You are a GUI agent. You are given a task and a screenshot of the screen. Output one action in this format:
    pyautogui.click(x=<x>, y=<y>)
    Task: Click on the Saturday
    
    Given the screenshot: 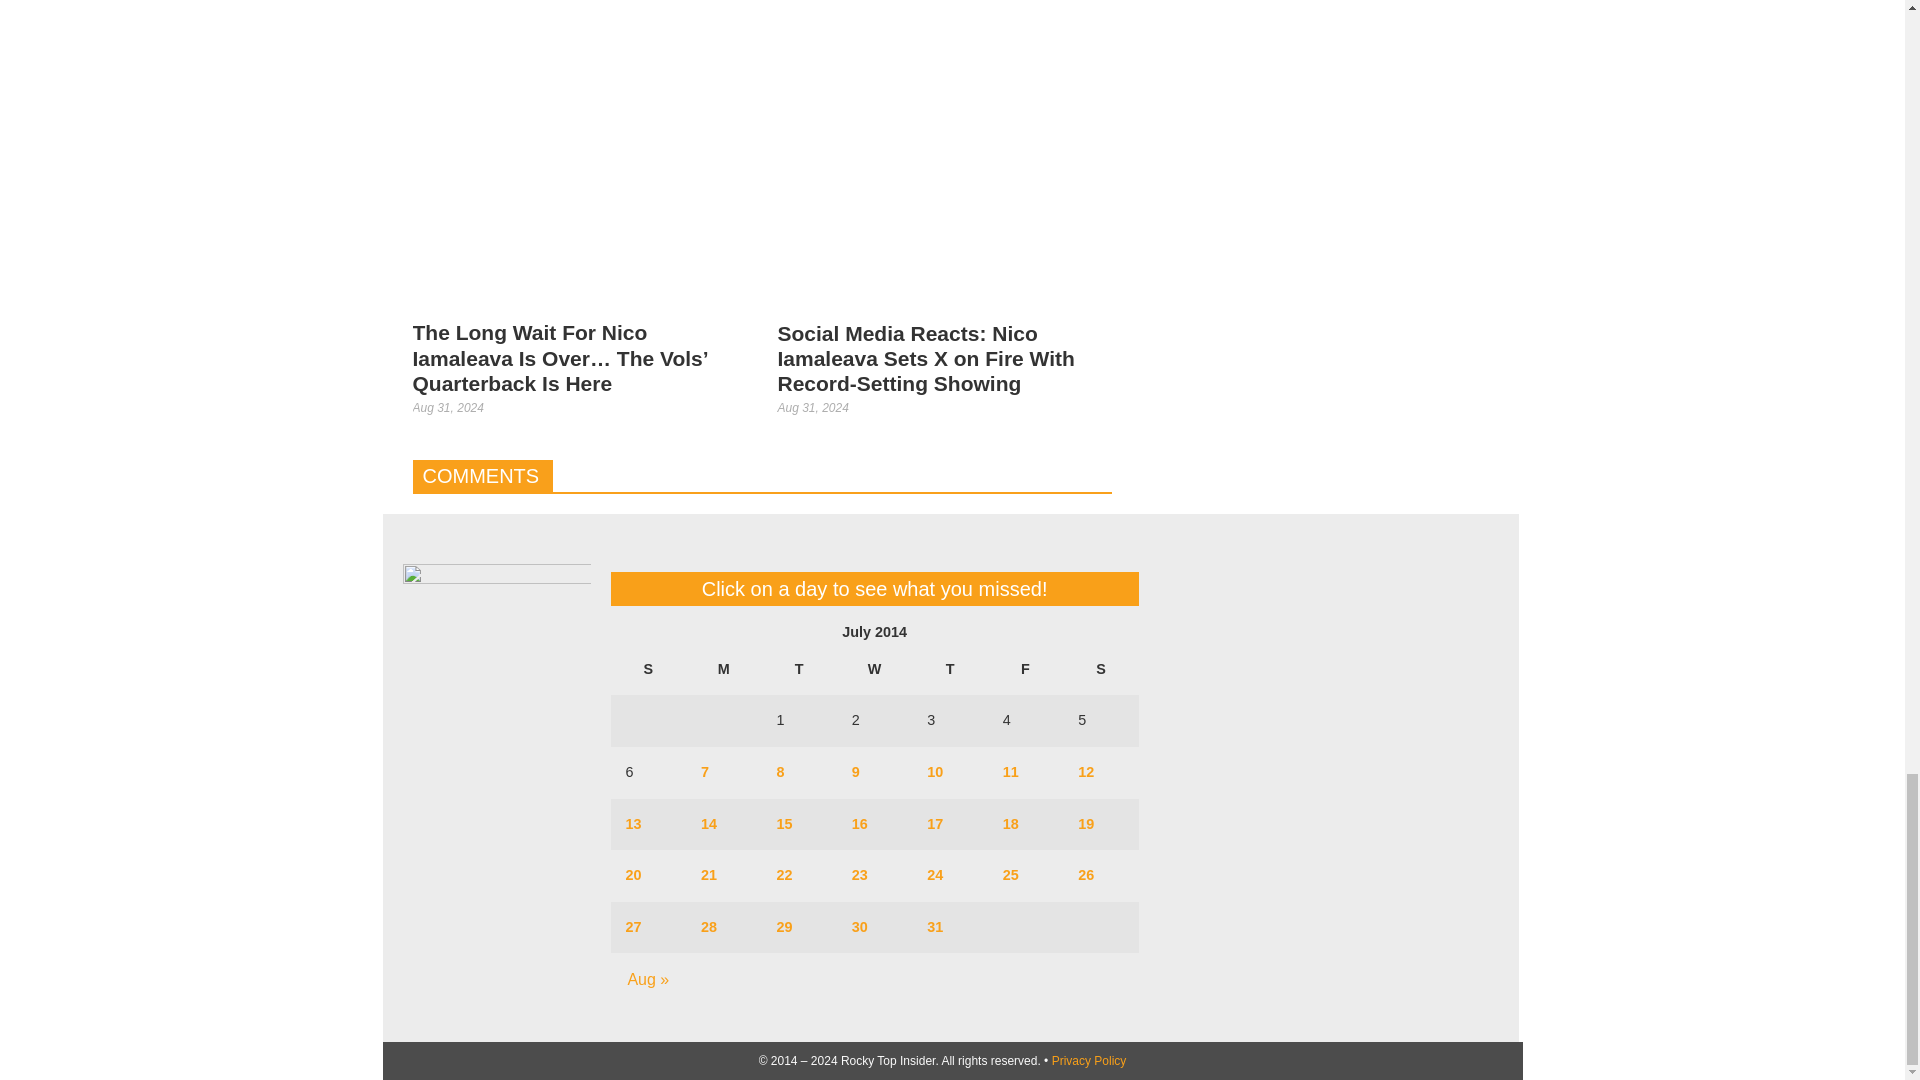 What is the action you would take?
    pyautogui.click(x=1100, y=669)
    